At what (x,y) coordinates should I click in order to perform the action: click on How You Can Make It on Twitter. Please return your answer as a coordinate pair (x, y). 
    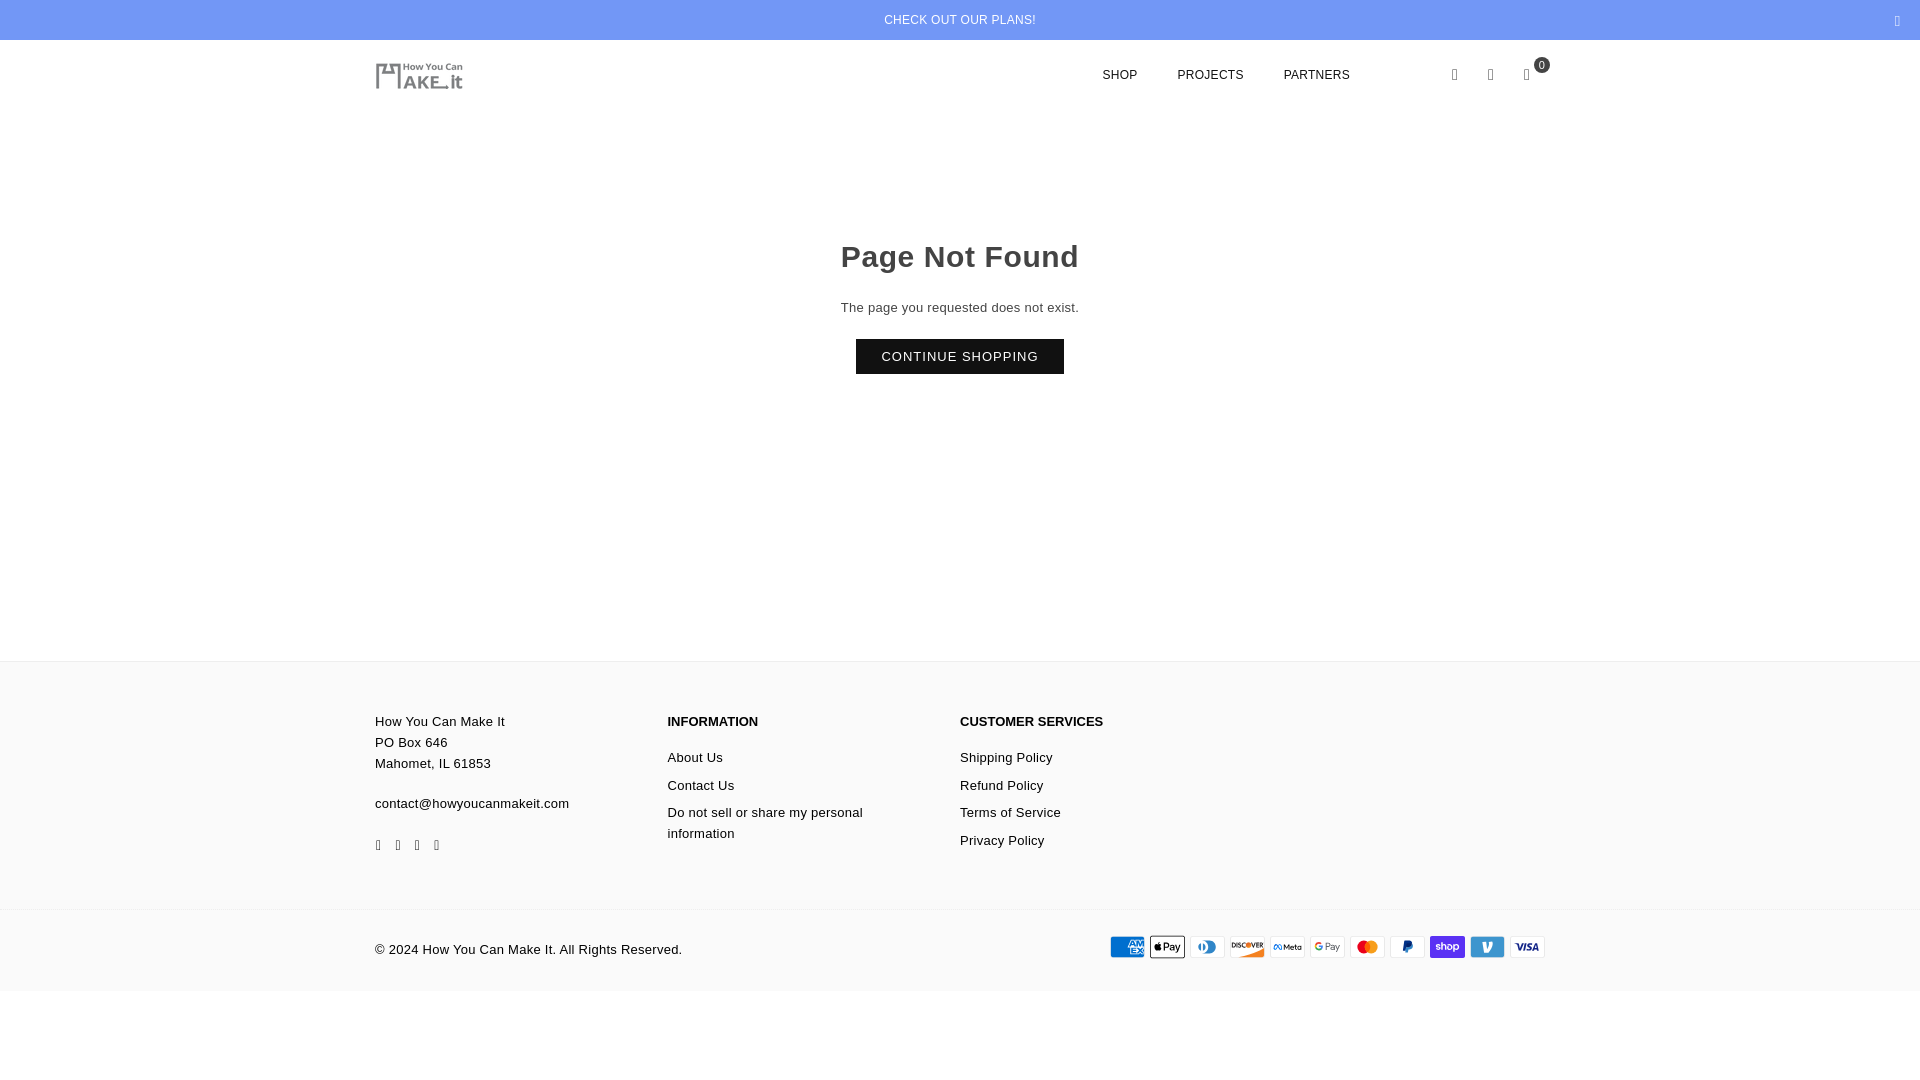
    Looking at the image, I should click on (397, 845).